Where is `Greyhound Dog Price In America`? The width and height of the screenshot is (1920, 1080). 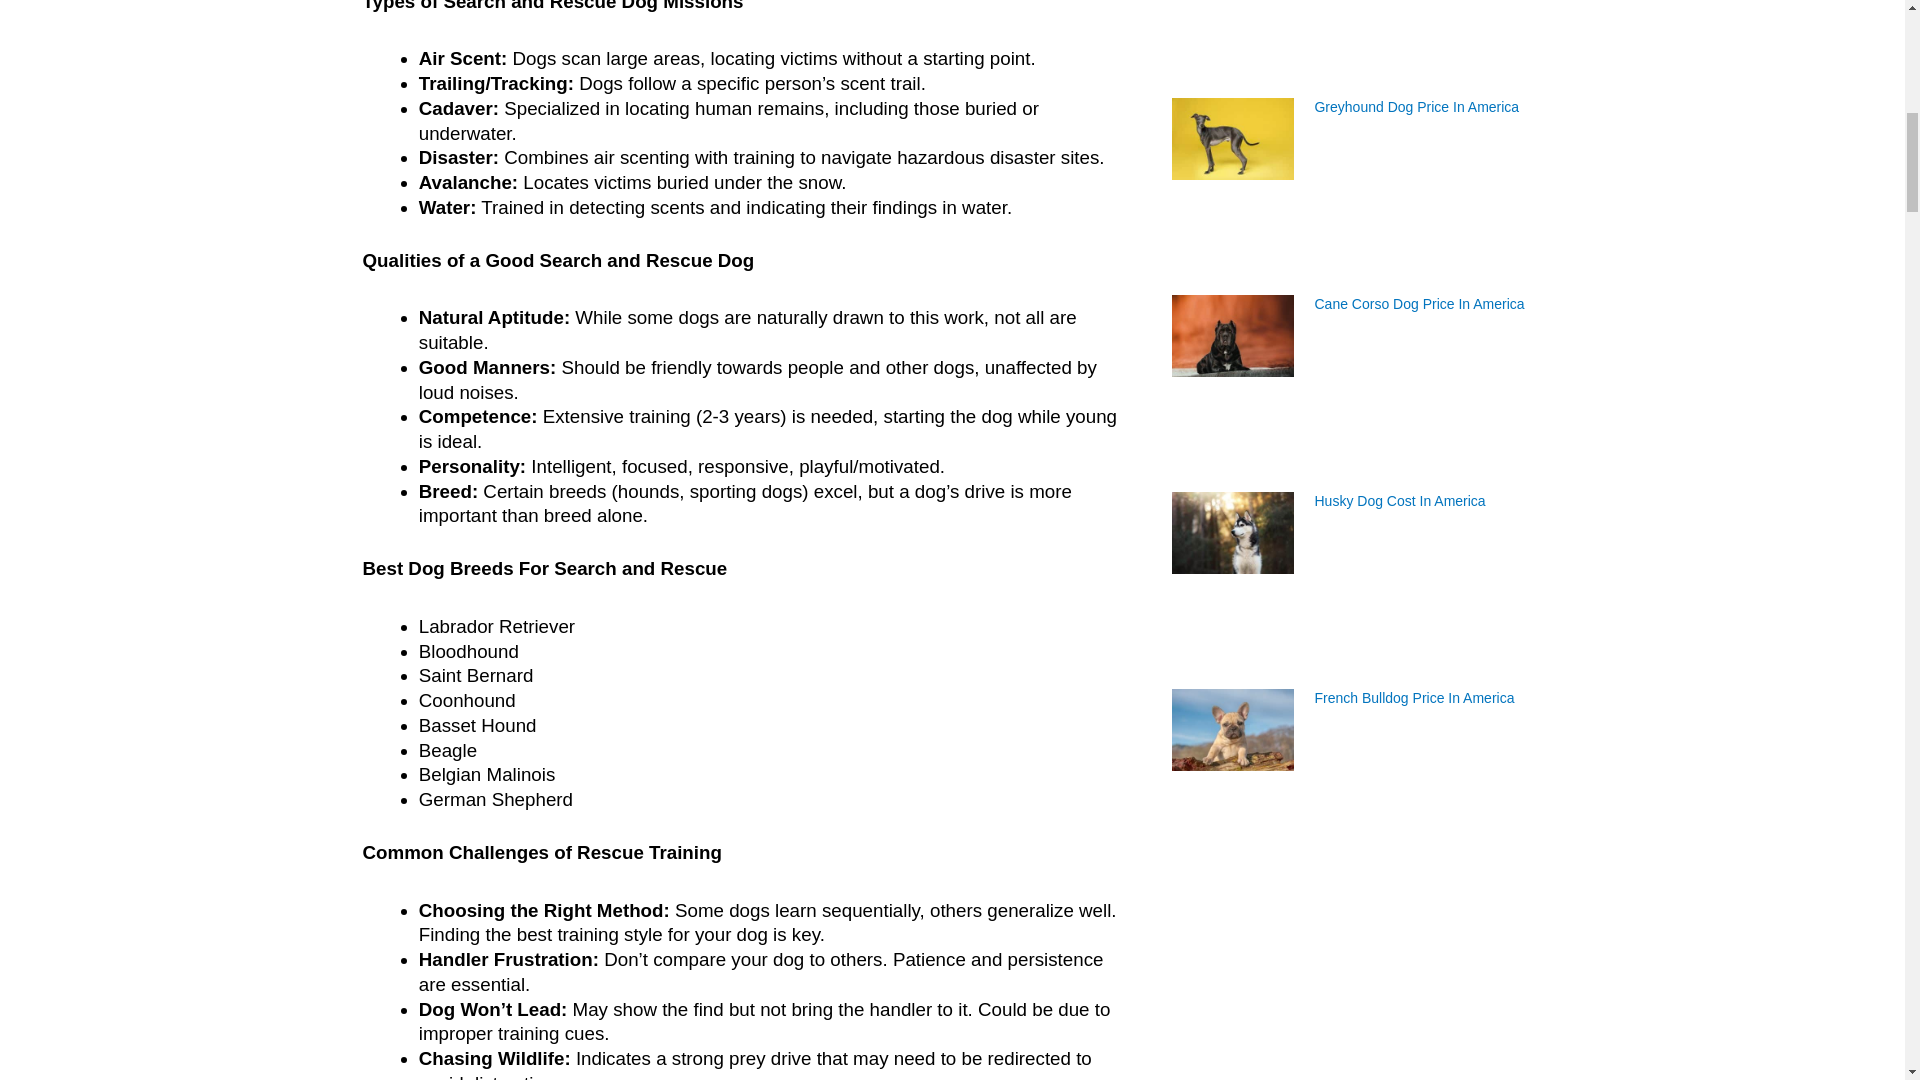 Greyhound Dog Price In America is located at coordinates (1416, 106).